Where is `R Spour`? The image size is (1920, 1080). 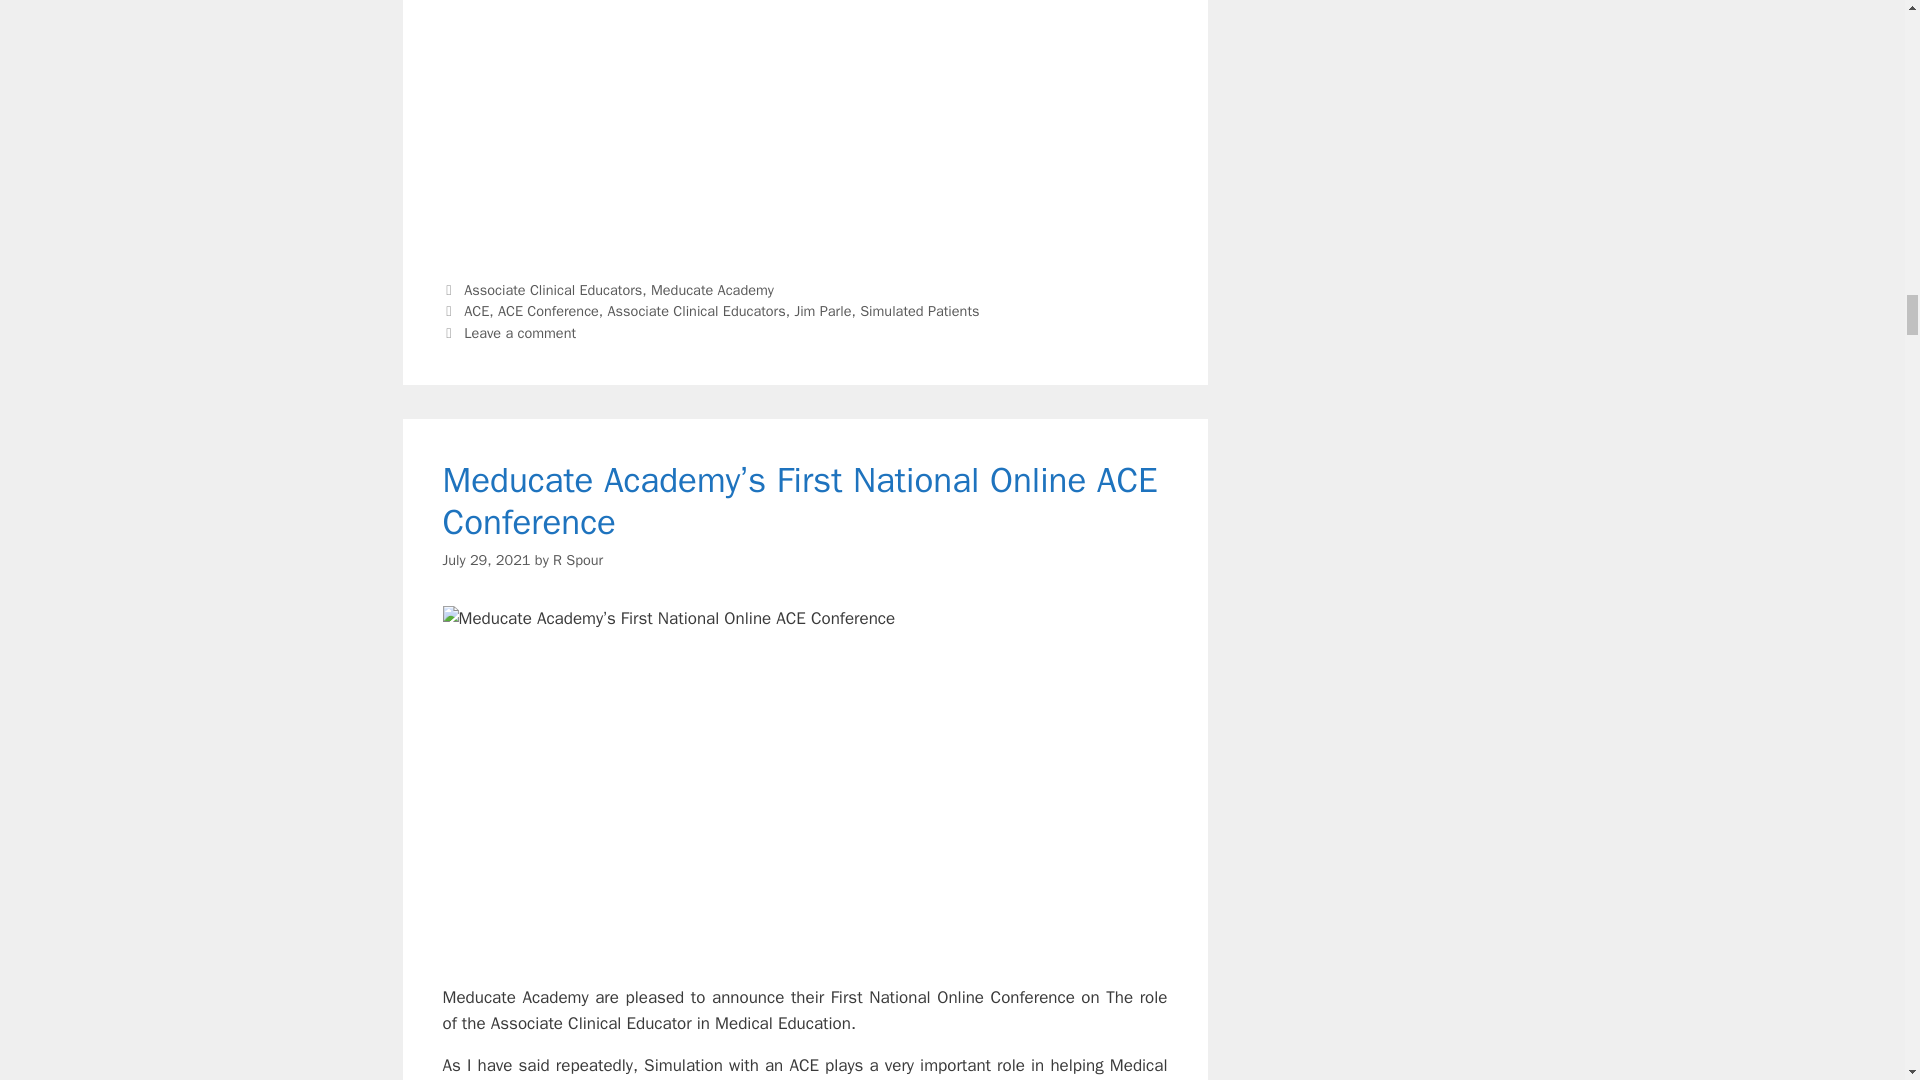
R Spour is located at coordinates (577, 560).